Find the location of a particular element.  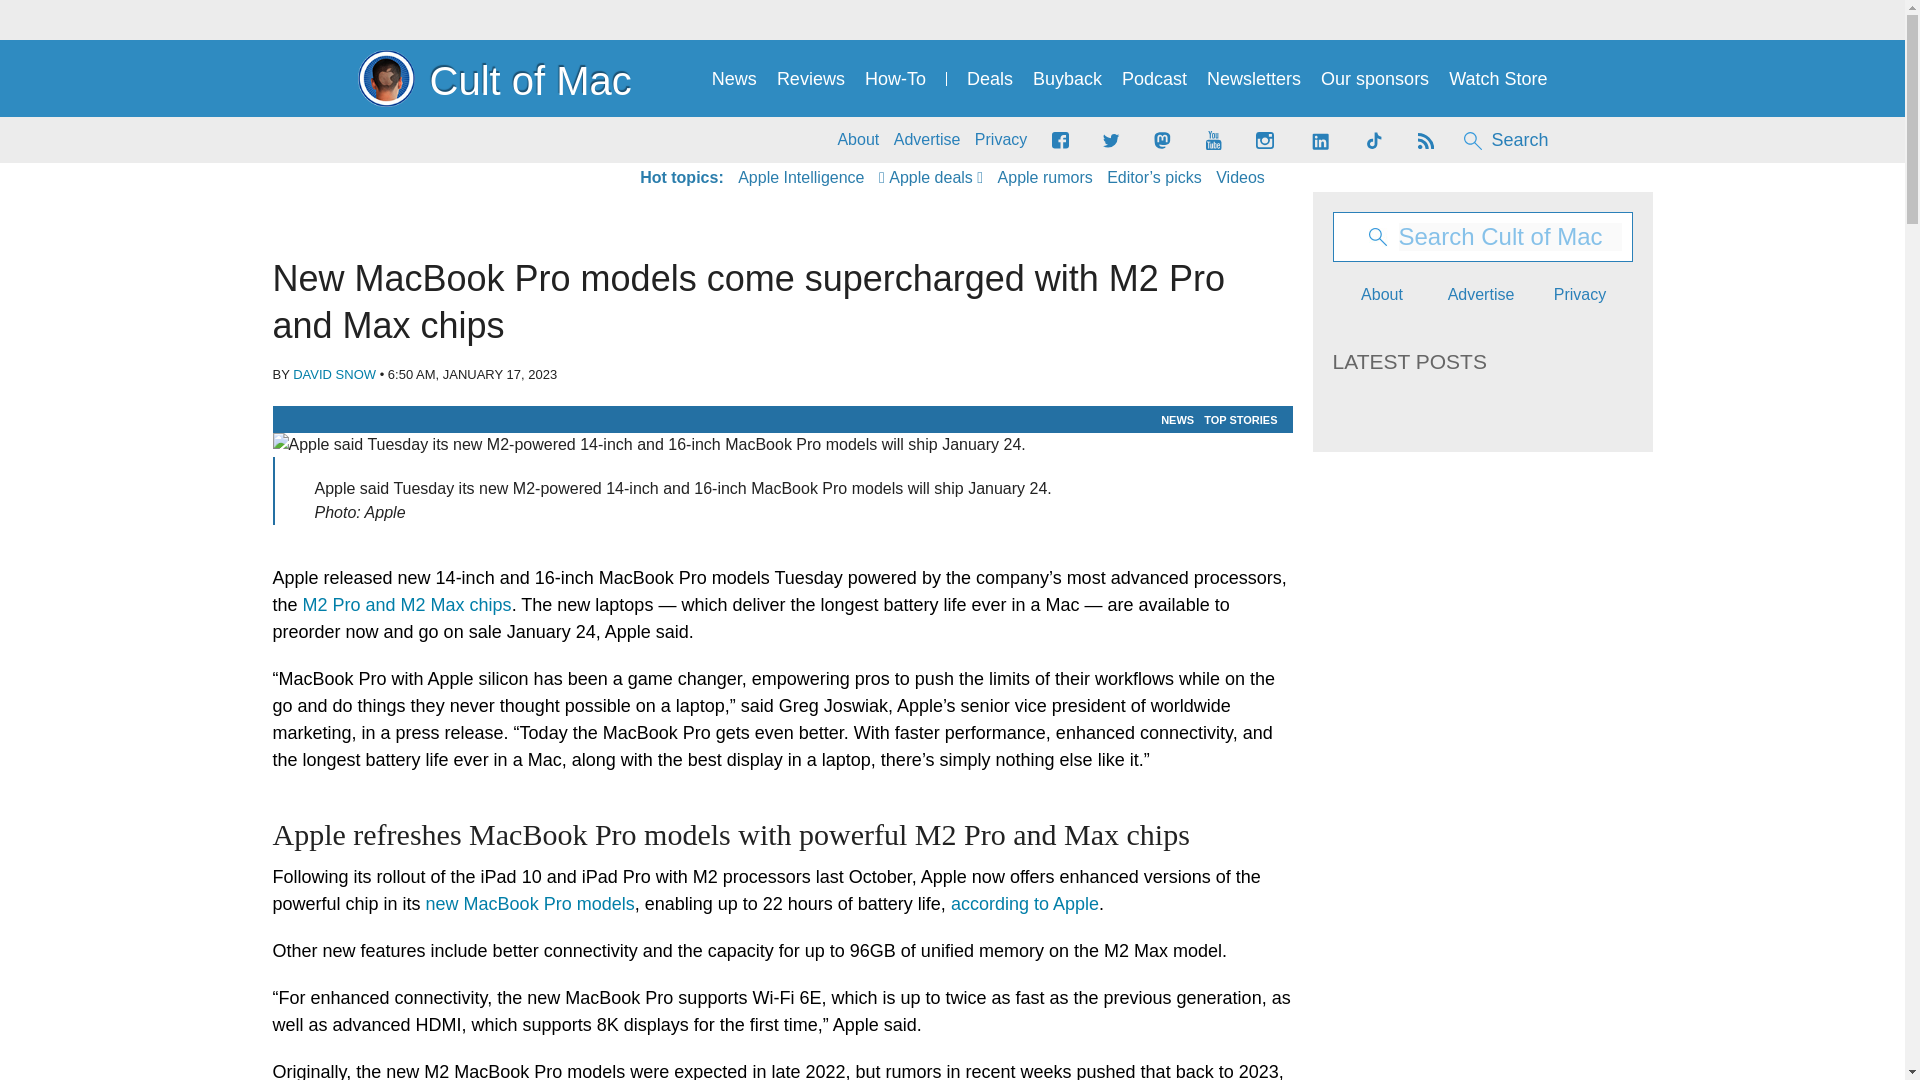

Apple legal battles is located at coordinates (1045, 178).